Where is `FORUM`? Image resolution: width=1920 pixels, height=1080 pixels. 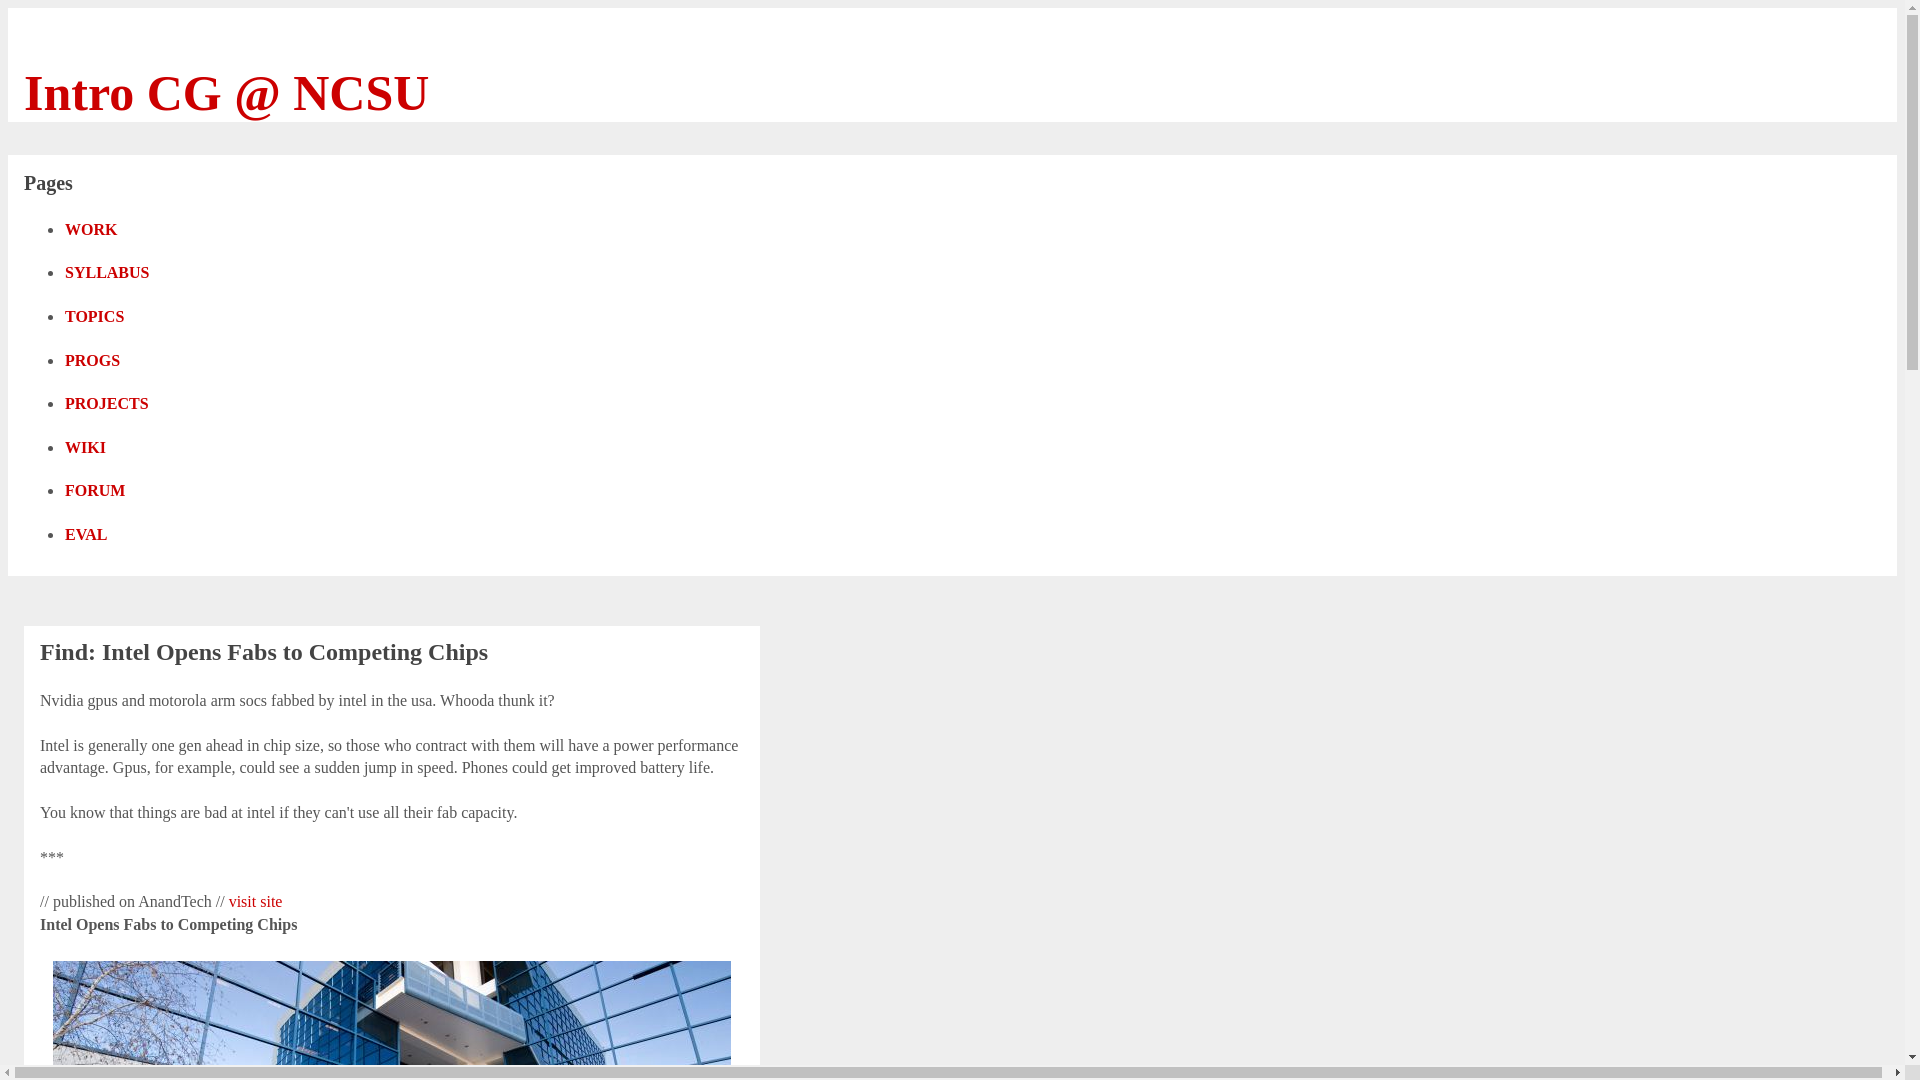
FORUM is located at coordinates (106, 495).